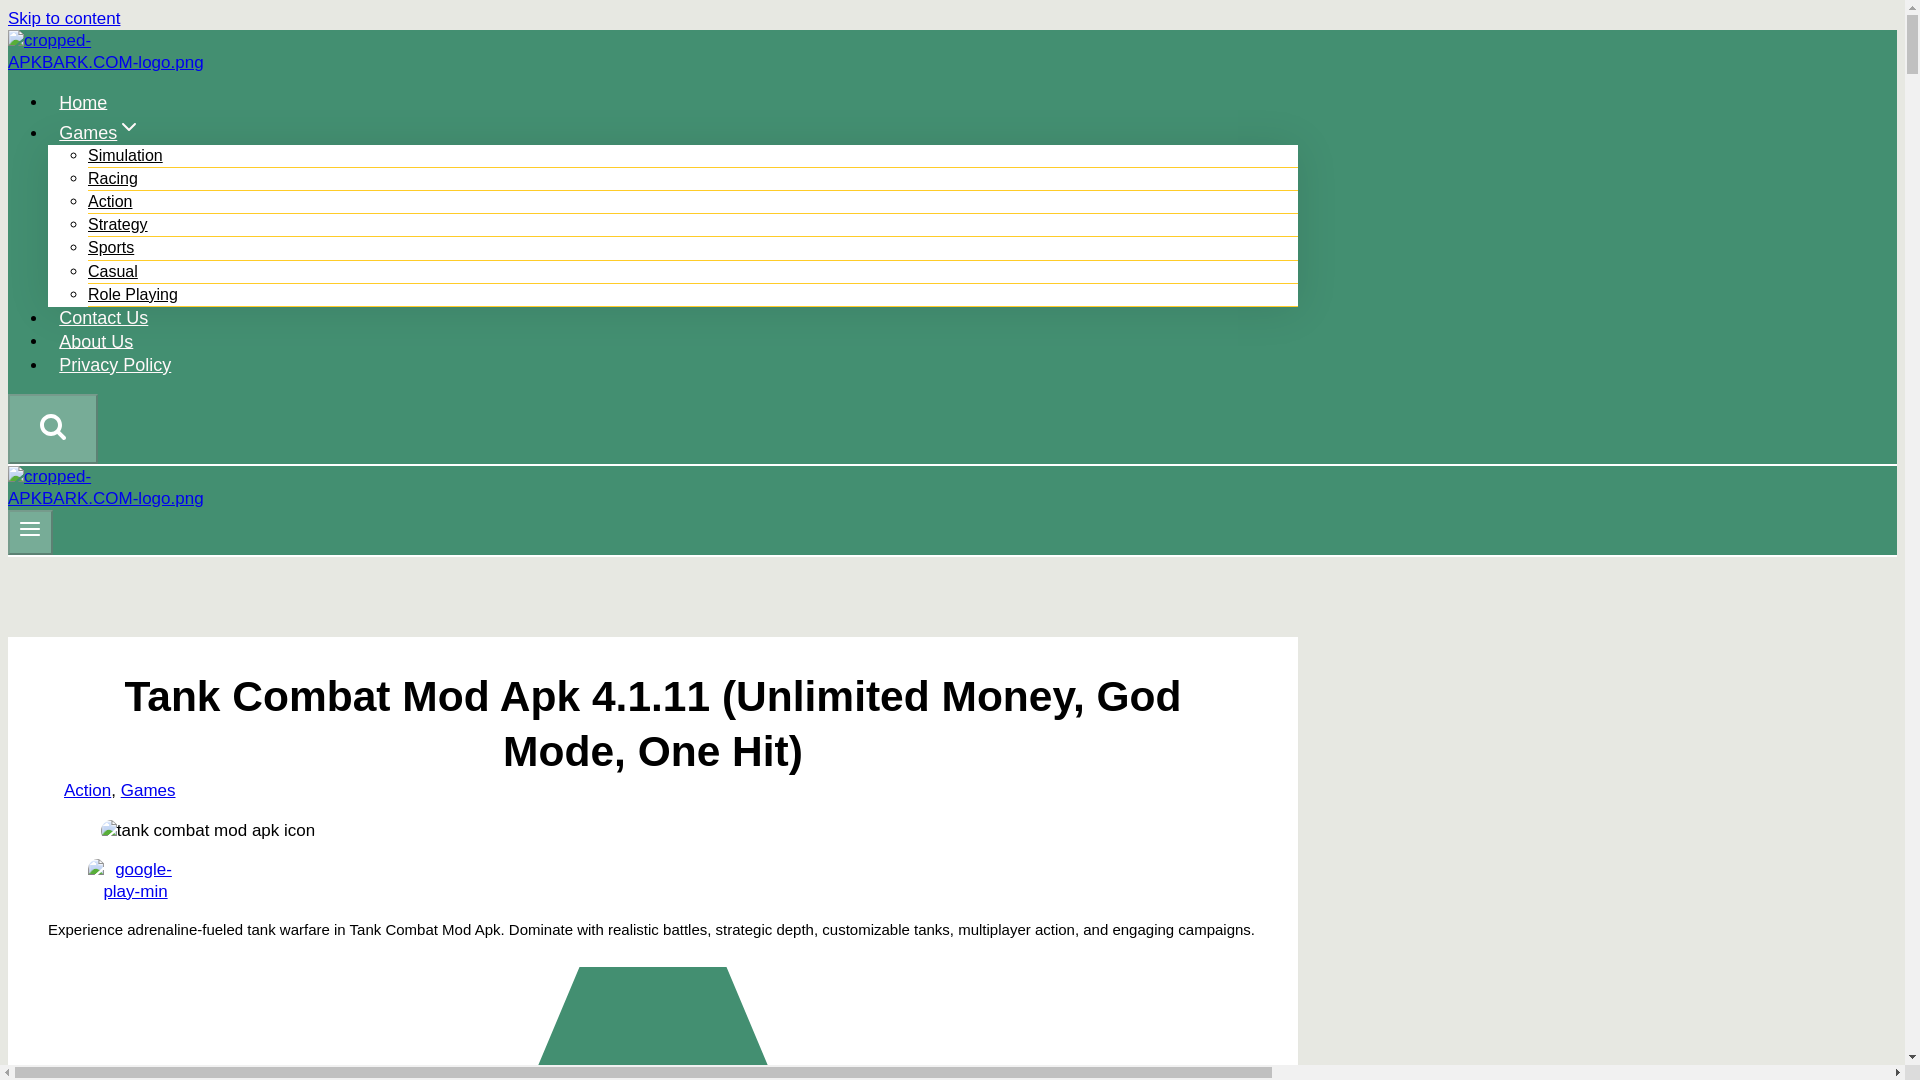 Image resolution: width=1920 pixels, height=1080 pixels. What do you see at coordinates (111, 247) in the screenshot?
I see `Sports` at bounding box center [111, 247].